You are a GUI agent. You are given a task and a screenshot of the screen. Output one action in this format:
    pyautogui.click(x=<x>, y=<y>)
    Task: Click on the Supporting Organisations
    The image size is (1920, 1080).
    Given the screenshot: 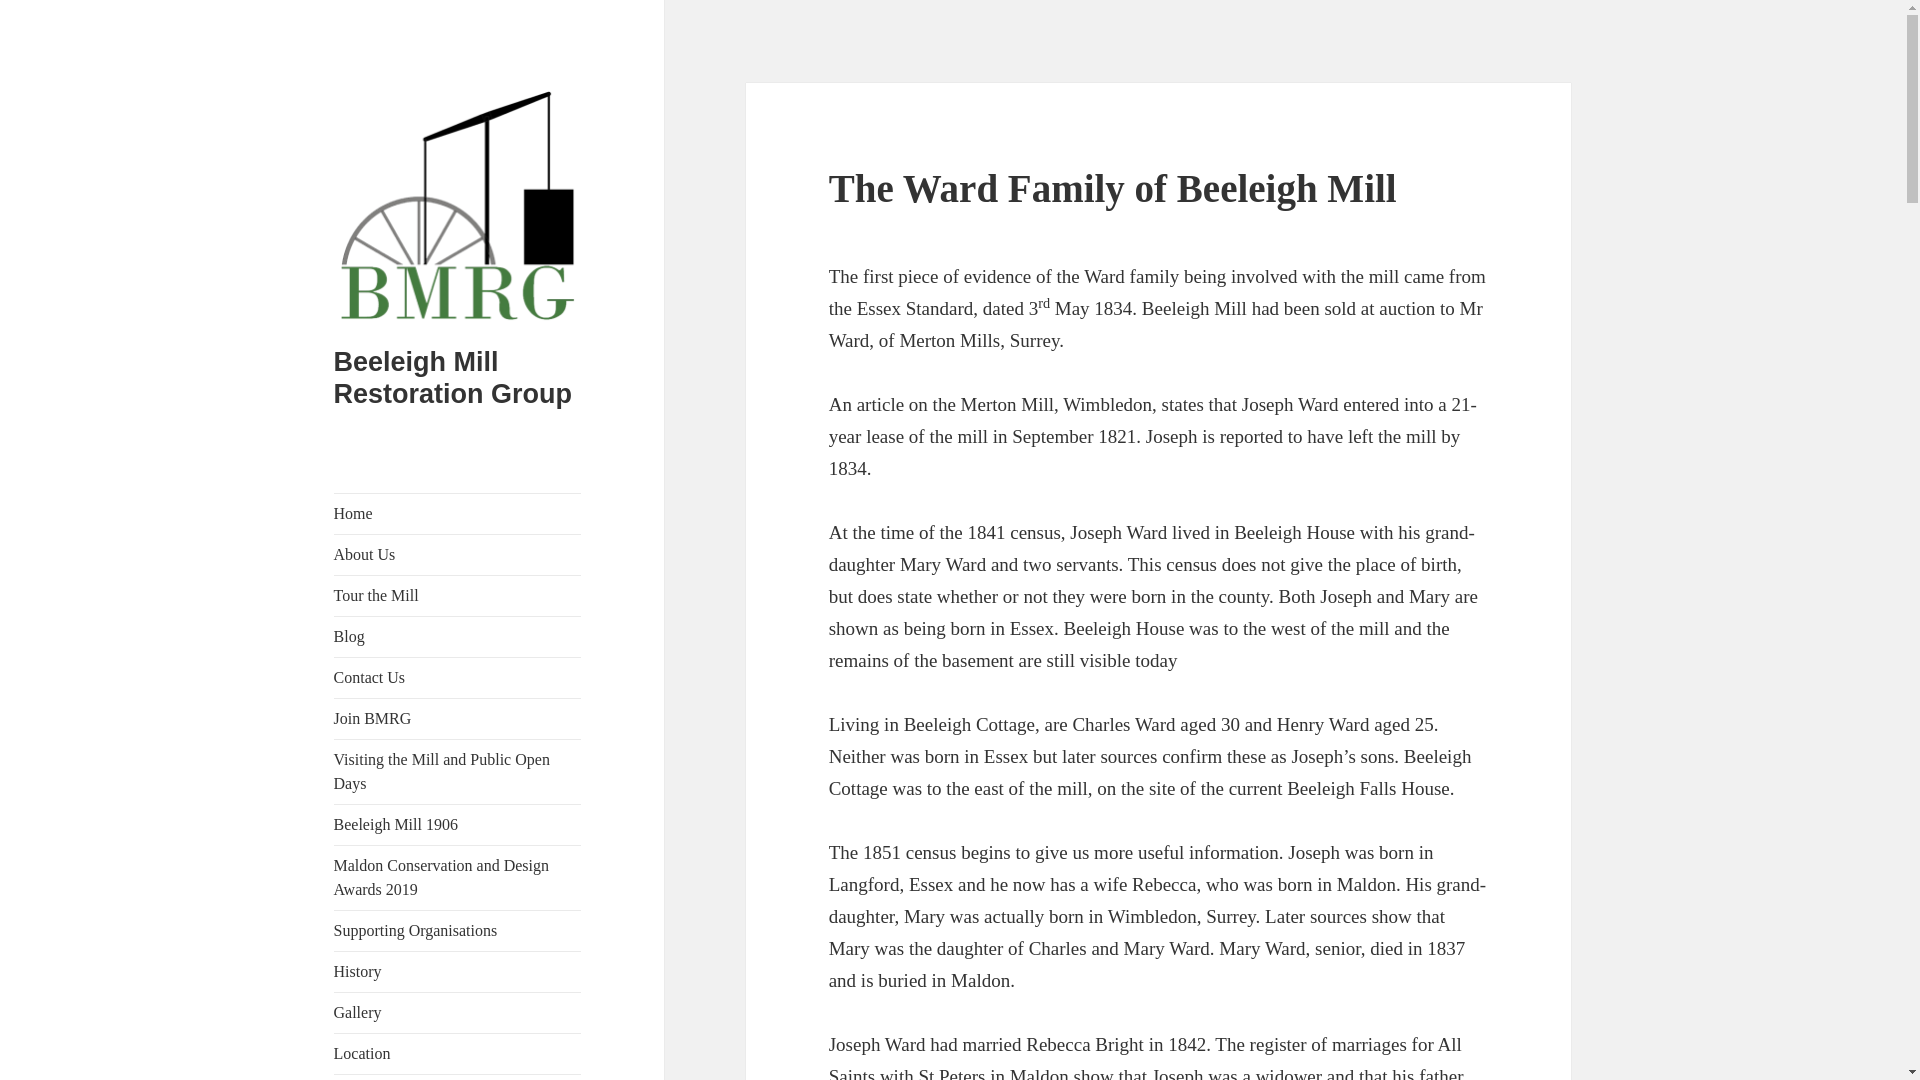 What is the action you would take?
    pyautogui.click(x=458, y=931)
    